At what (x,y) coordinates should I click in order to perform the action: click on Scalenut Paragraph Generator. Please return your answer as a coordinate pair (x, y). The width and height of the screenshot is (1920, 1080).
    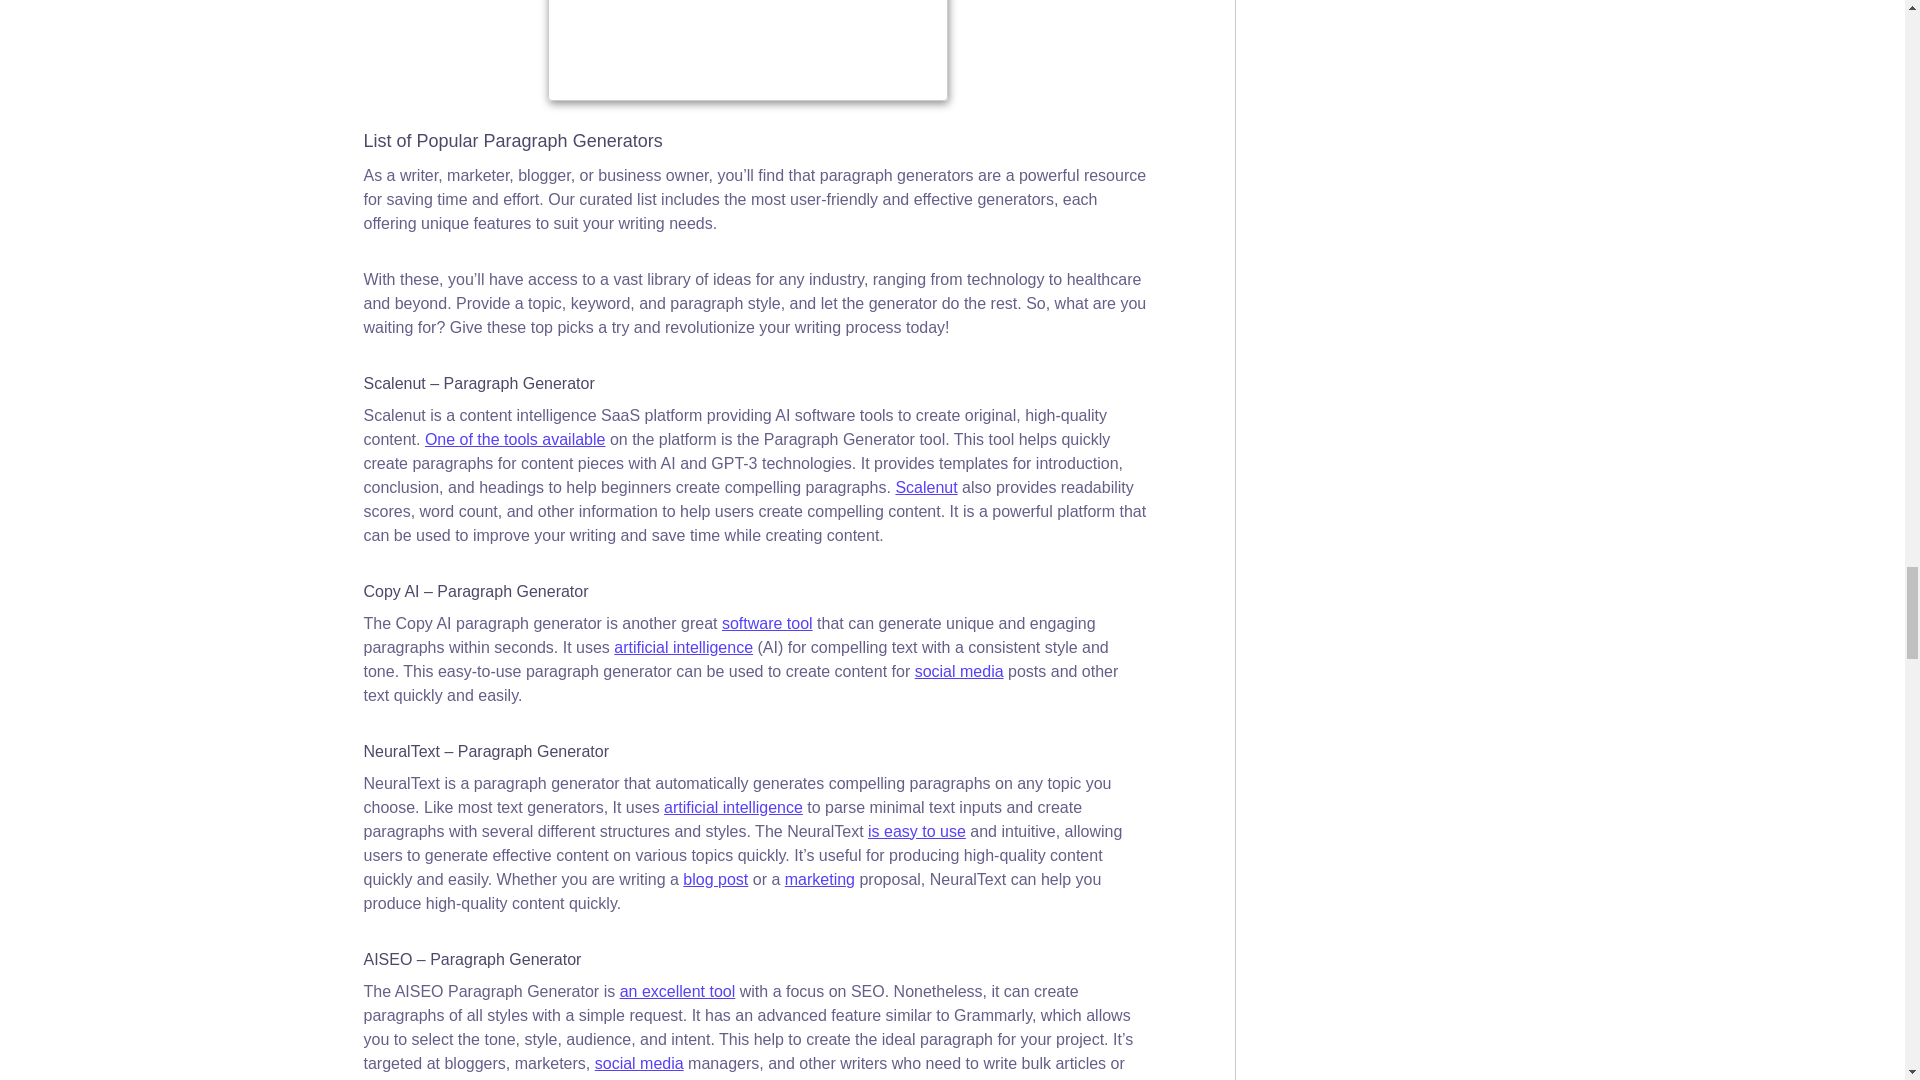
    Looking at the image, I should click on (515, 439).